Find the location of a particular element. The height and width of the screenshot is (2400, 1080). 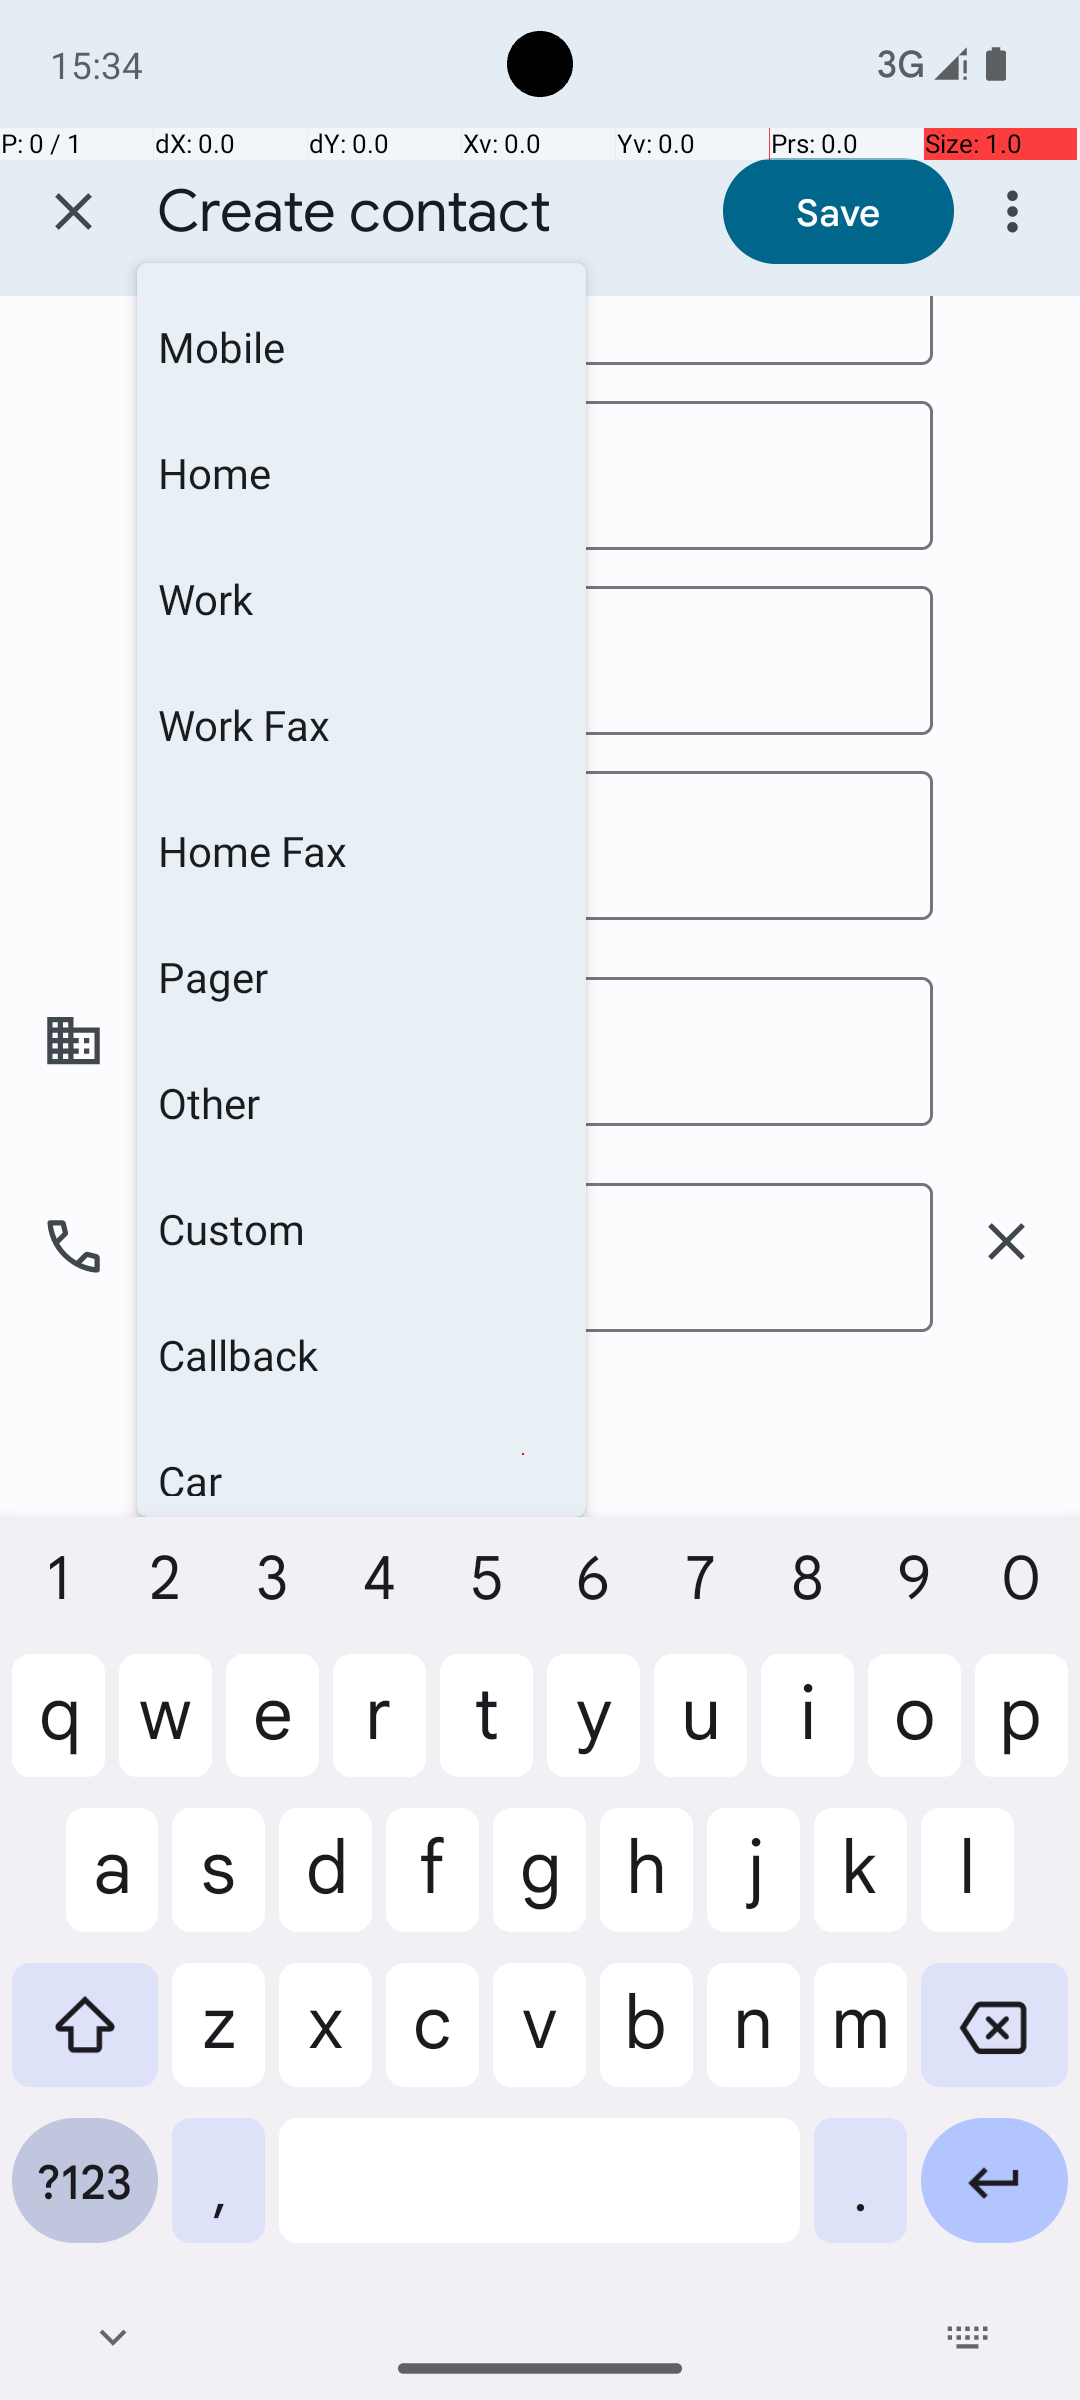

Enter is located at coordinates (994, 2196).